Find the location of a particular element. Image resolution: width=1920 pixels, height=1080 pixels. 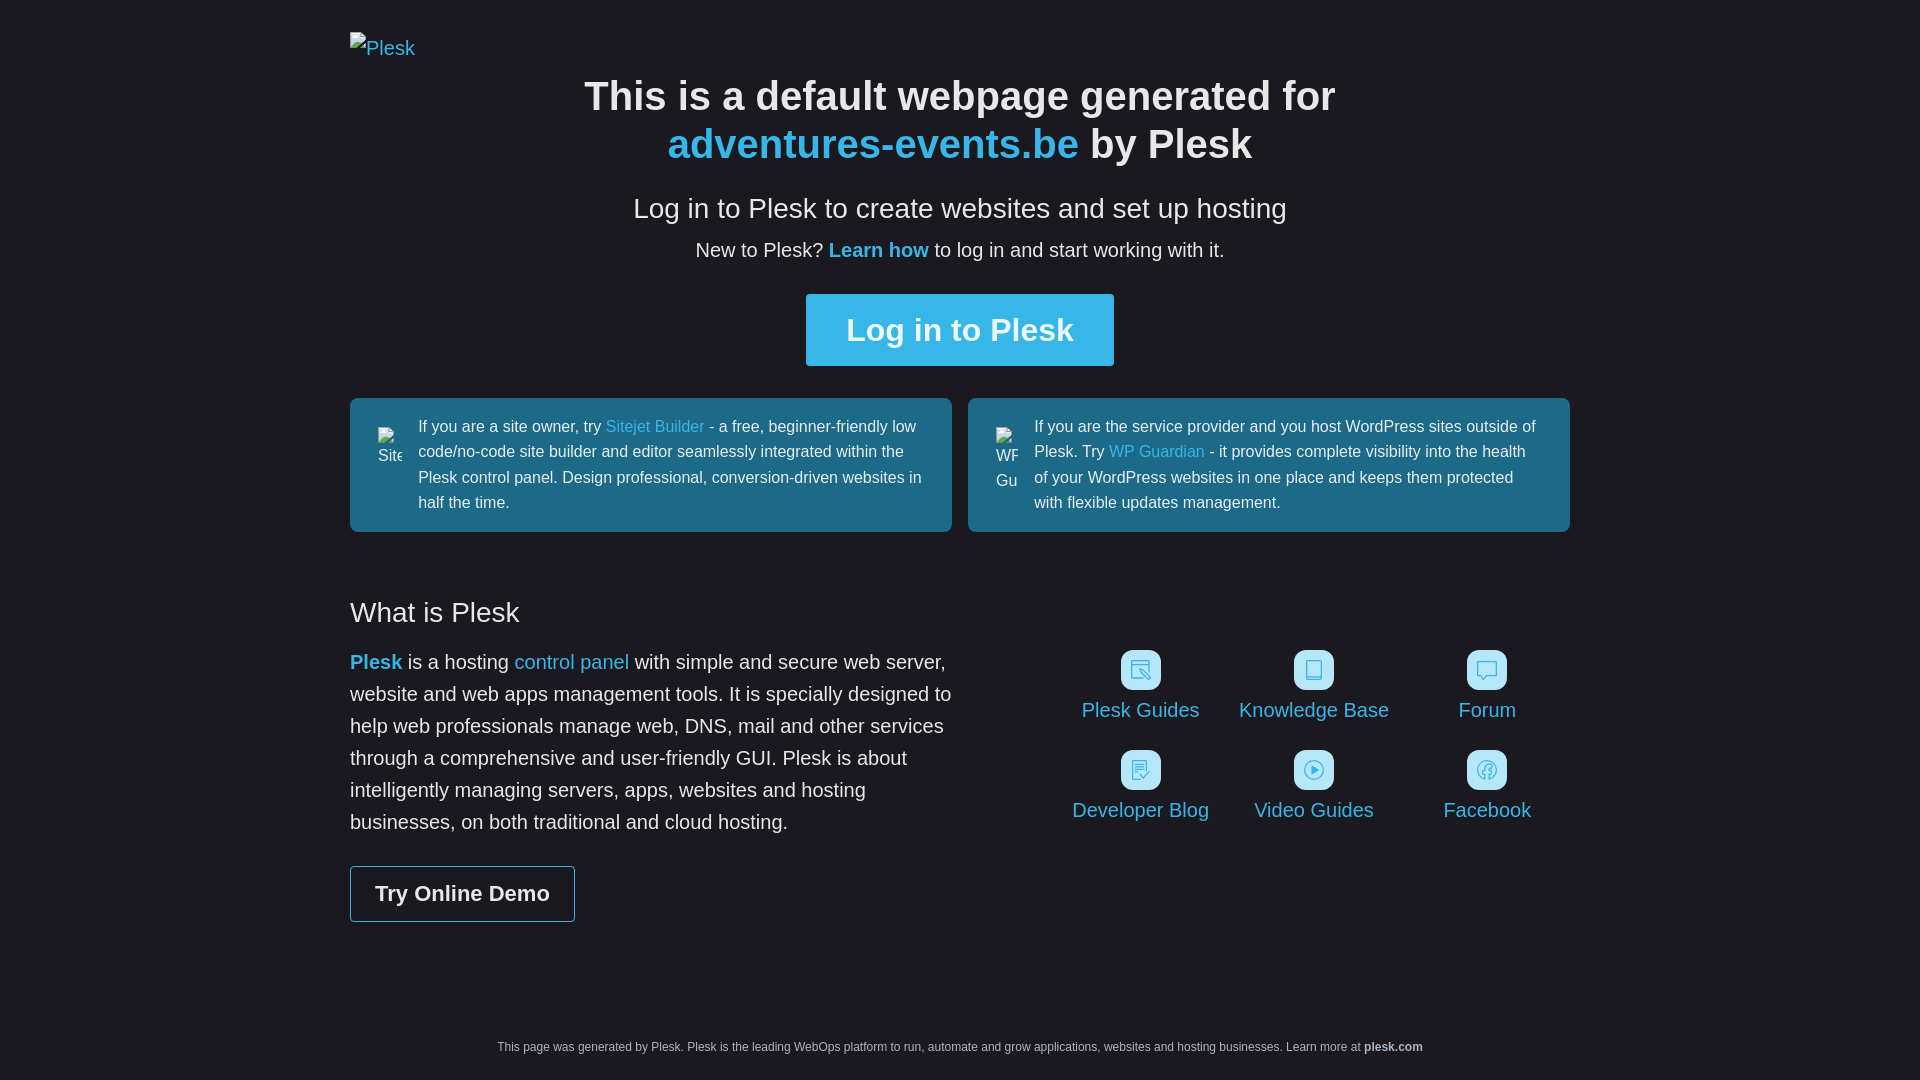

control panel is located at coordinates (572, 662).